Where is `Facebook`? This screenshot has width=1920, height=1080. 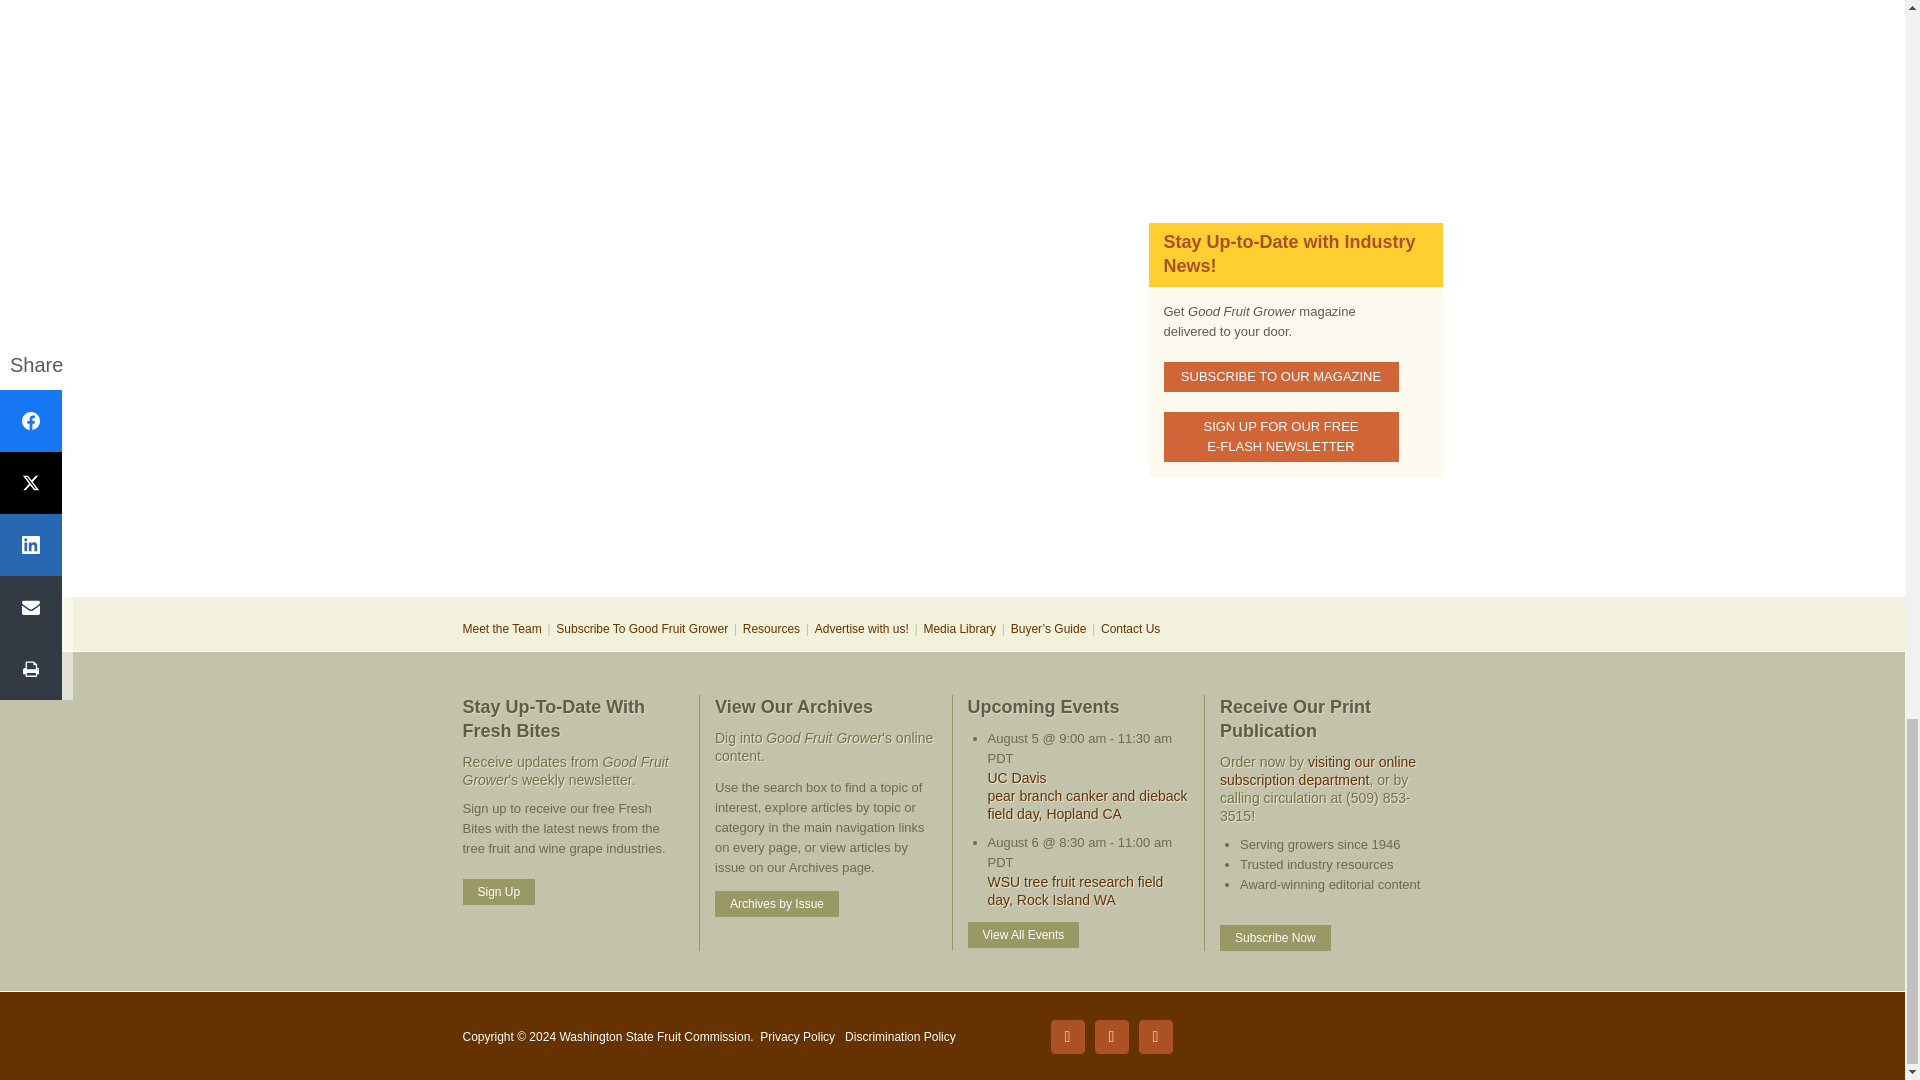 Facebook is located at coordinates (1067, 1036).